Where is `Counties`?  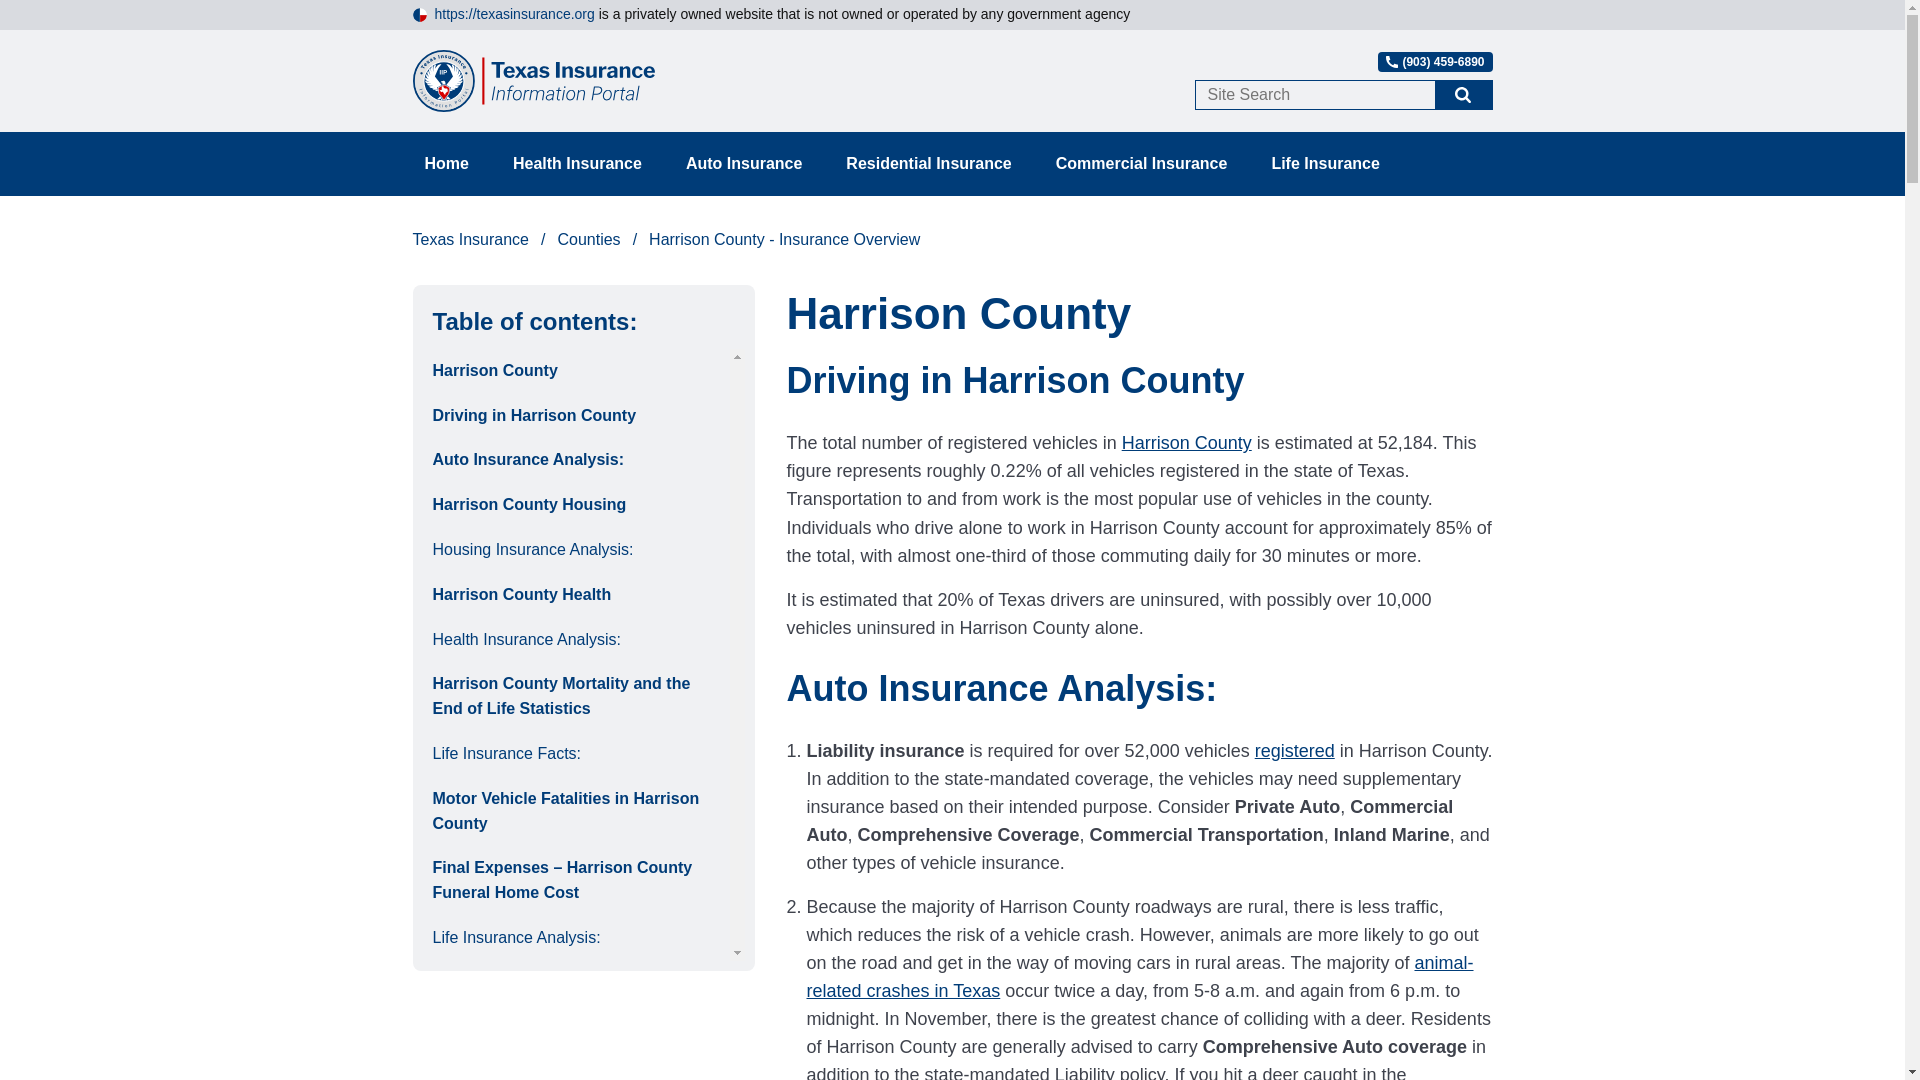
Counties is located at coordinates (602, 240).